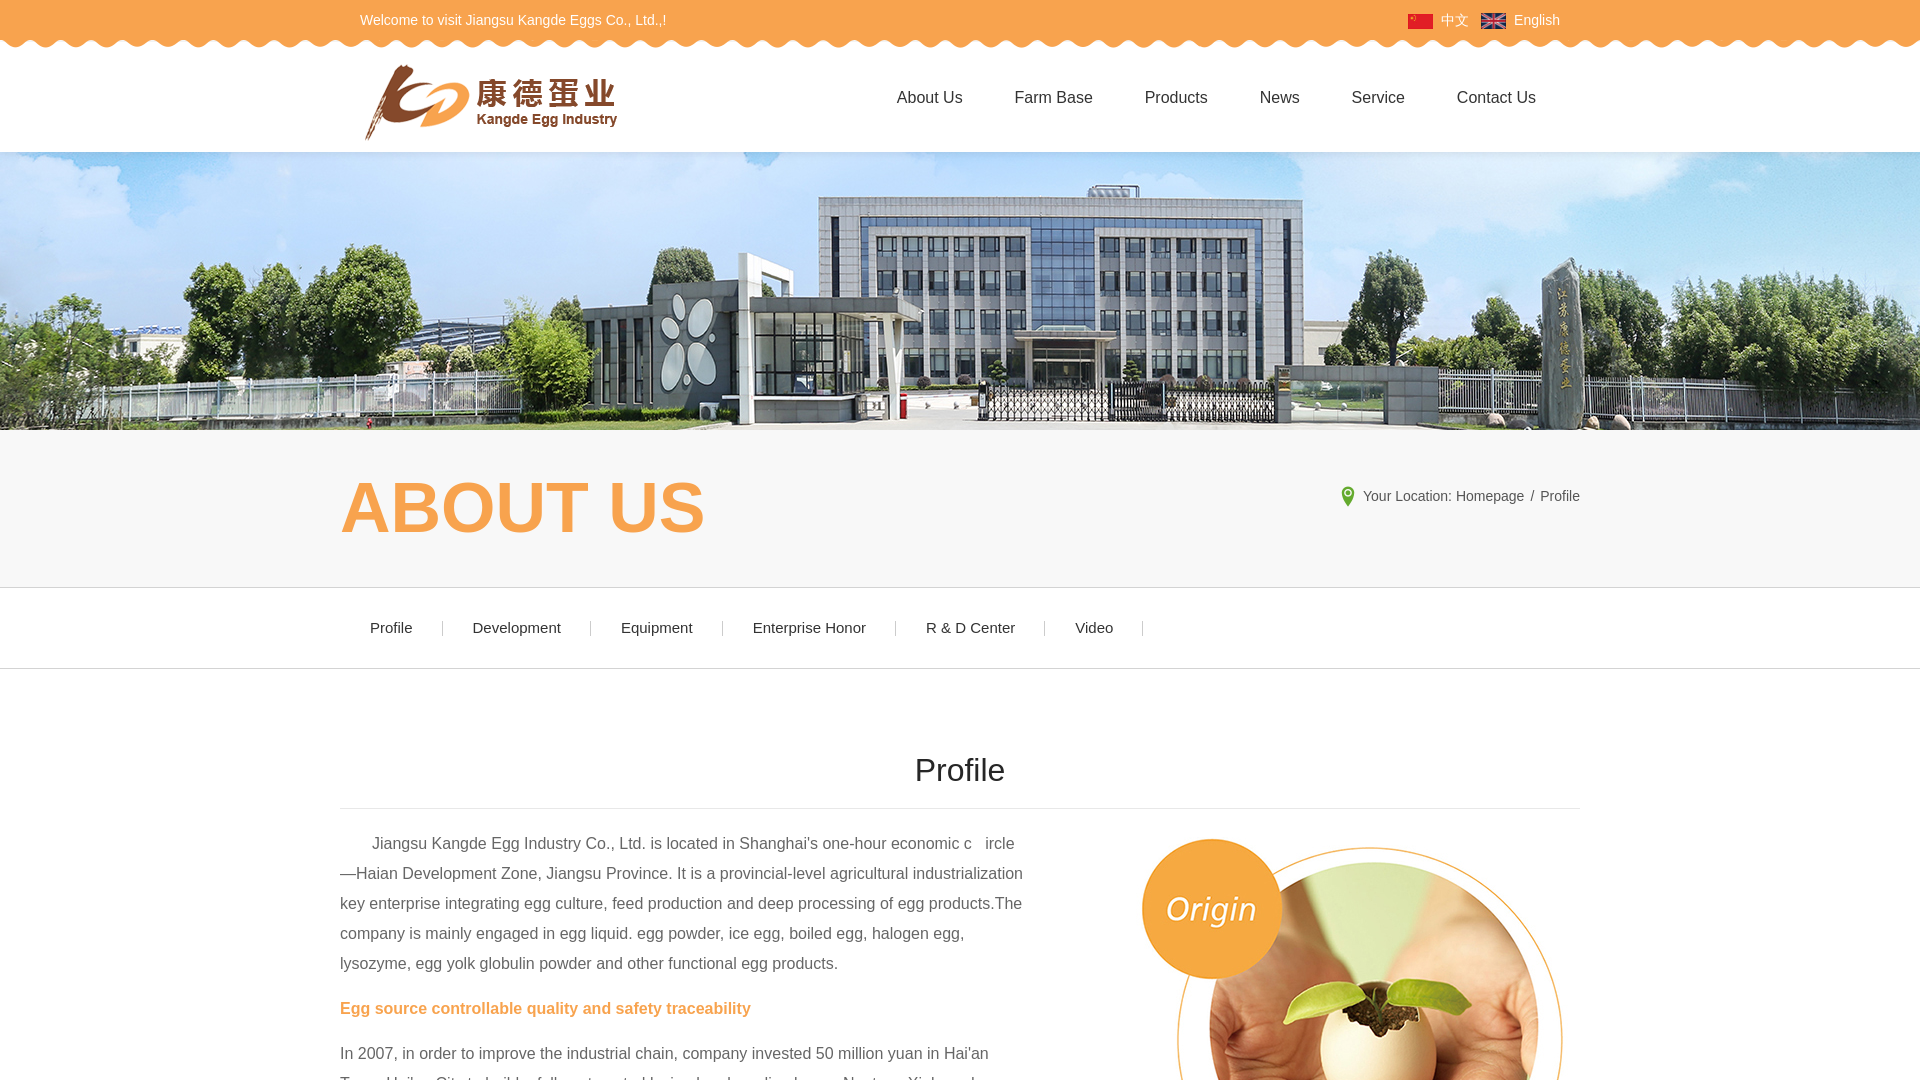  Describe the element at coordinates (517, 628) in the screenshot. I see `Development` at that location.